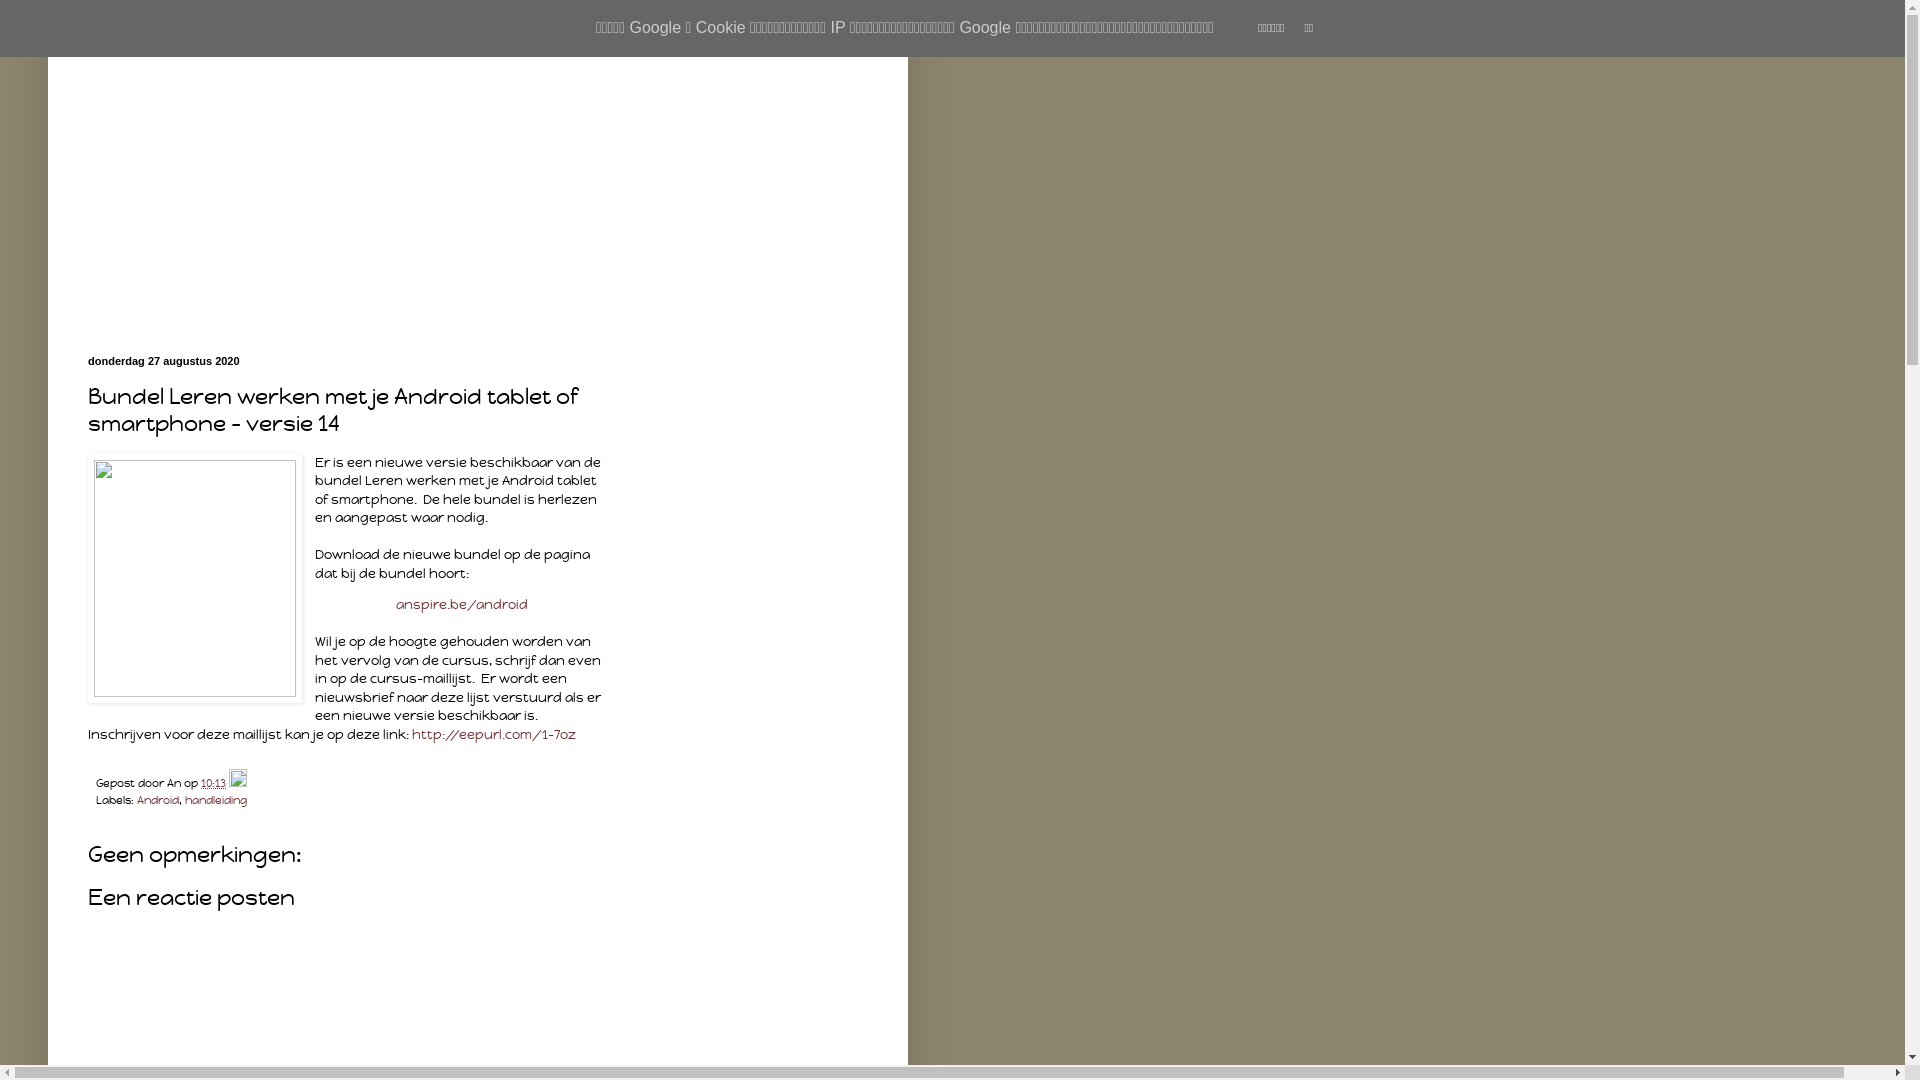  What do you see at coordinates (214, 783) in the screenshot?
I see `10:13` at bounding box center [214, 783].